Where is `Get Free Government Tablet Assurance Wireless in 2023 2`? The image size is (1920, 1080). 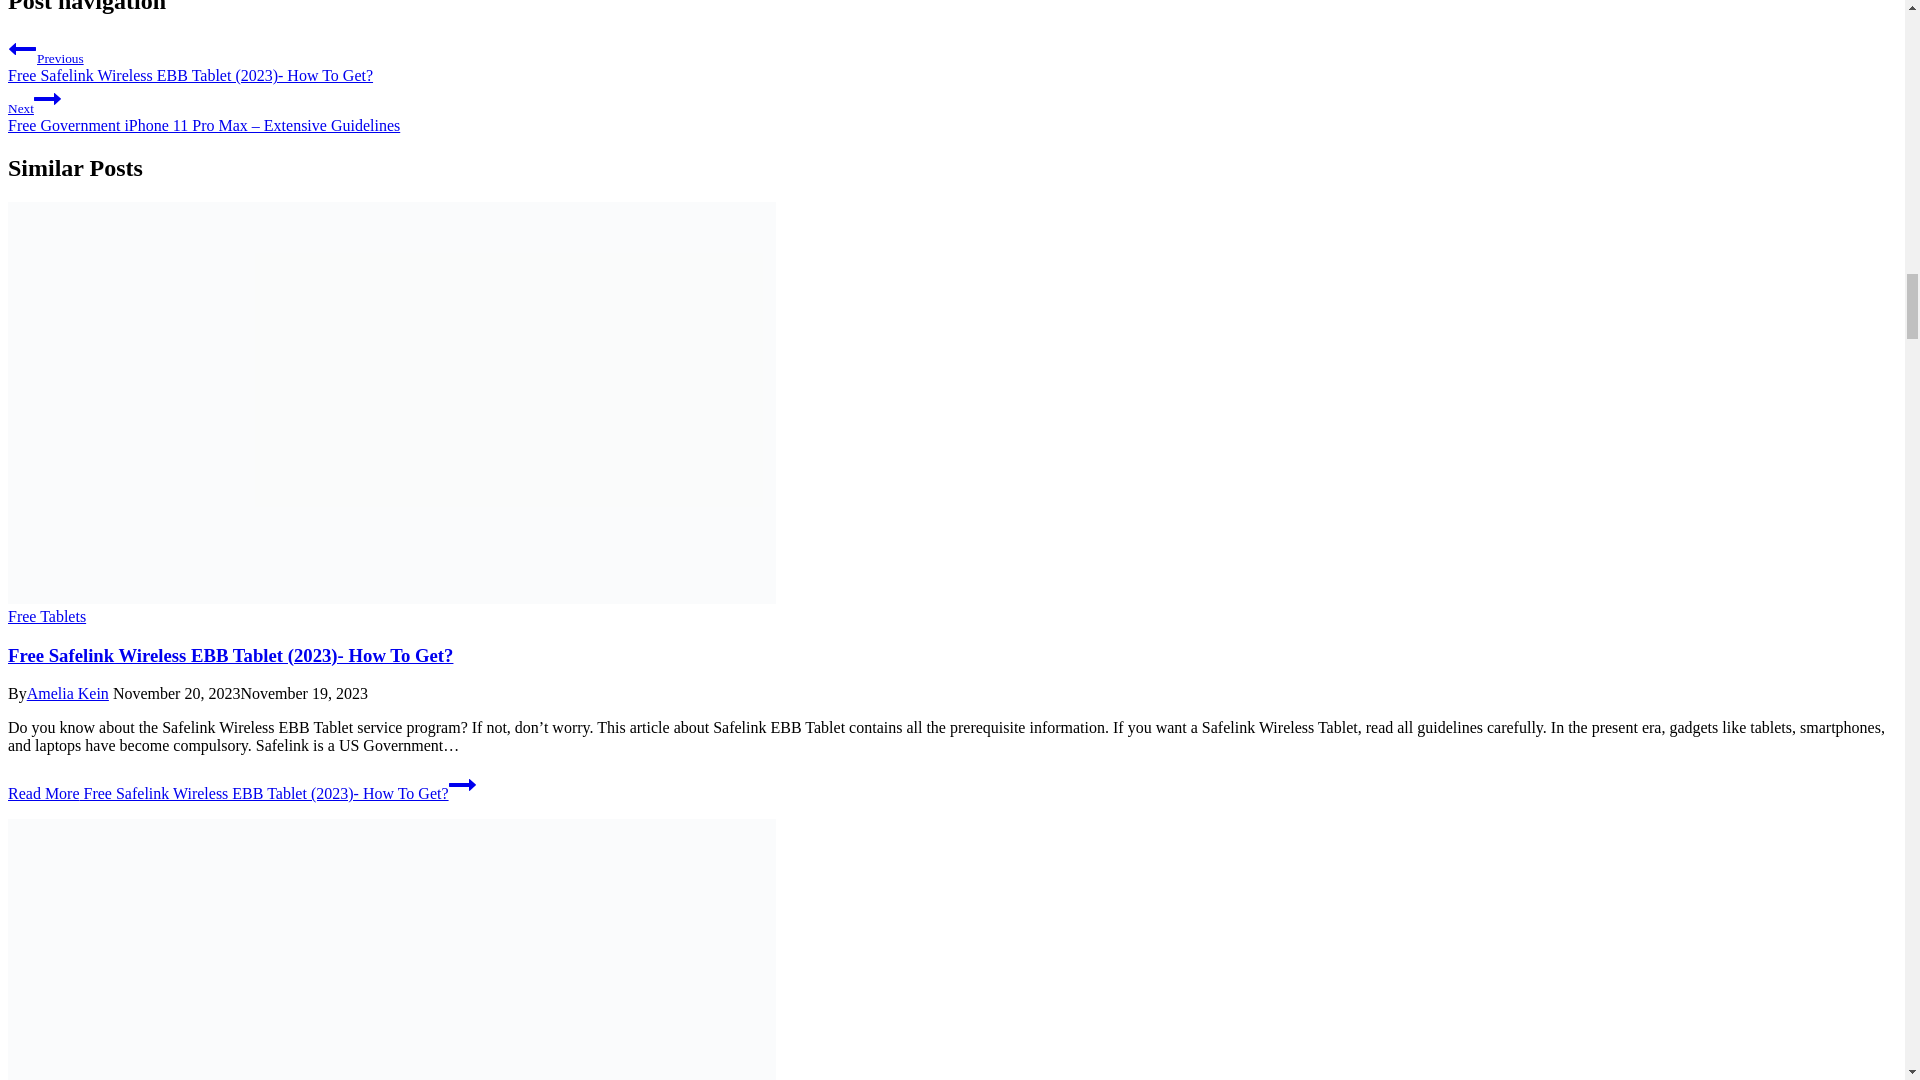 Get Free Government Tablet Assurance Wireless in 2023 2 is located at coordinates (391, 949).